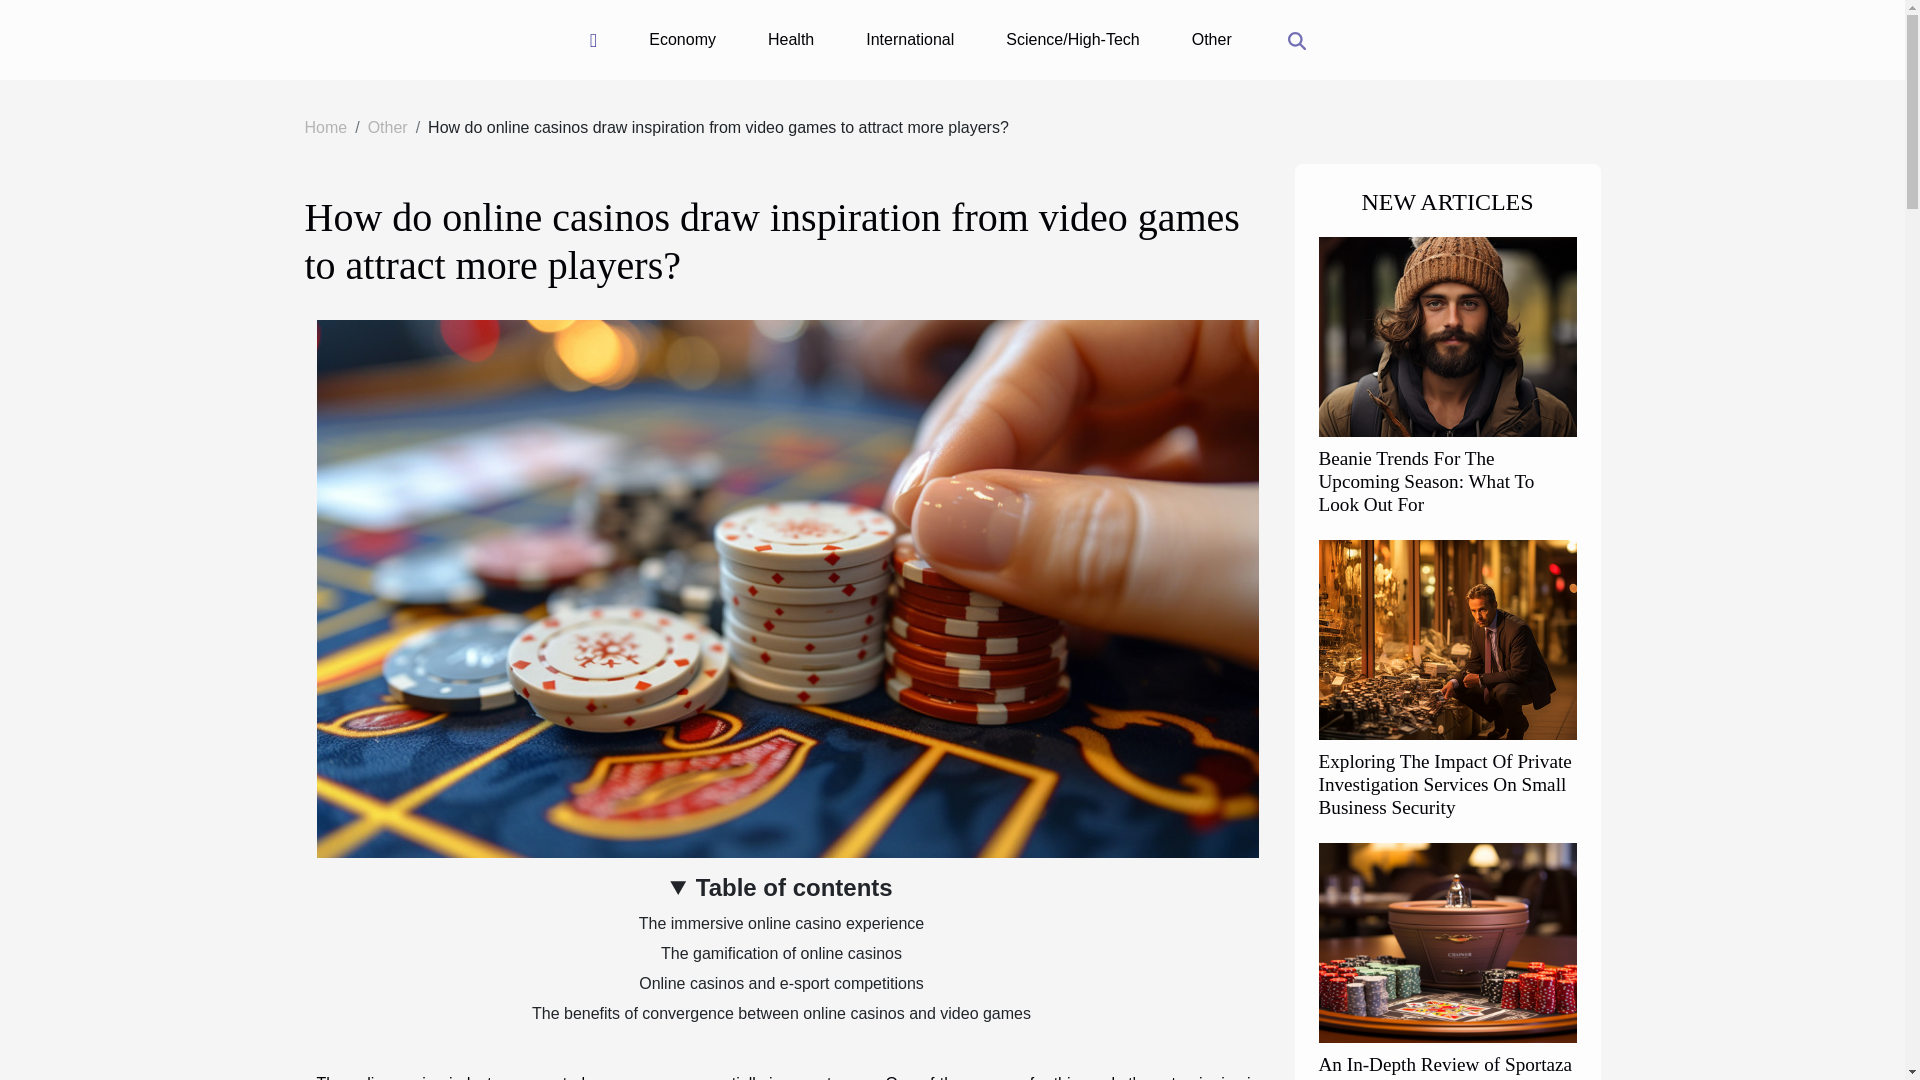  I want to click on The immersive online casino experience, so click(781, 923).